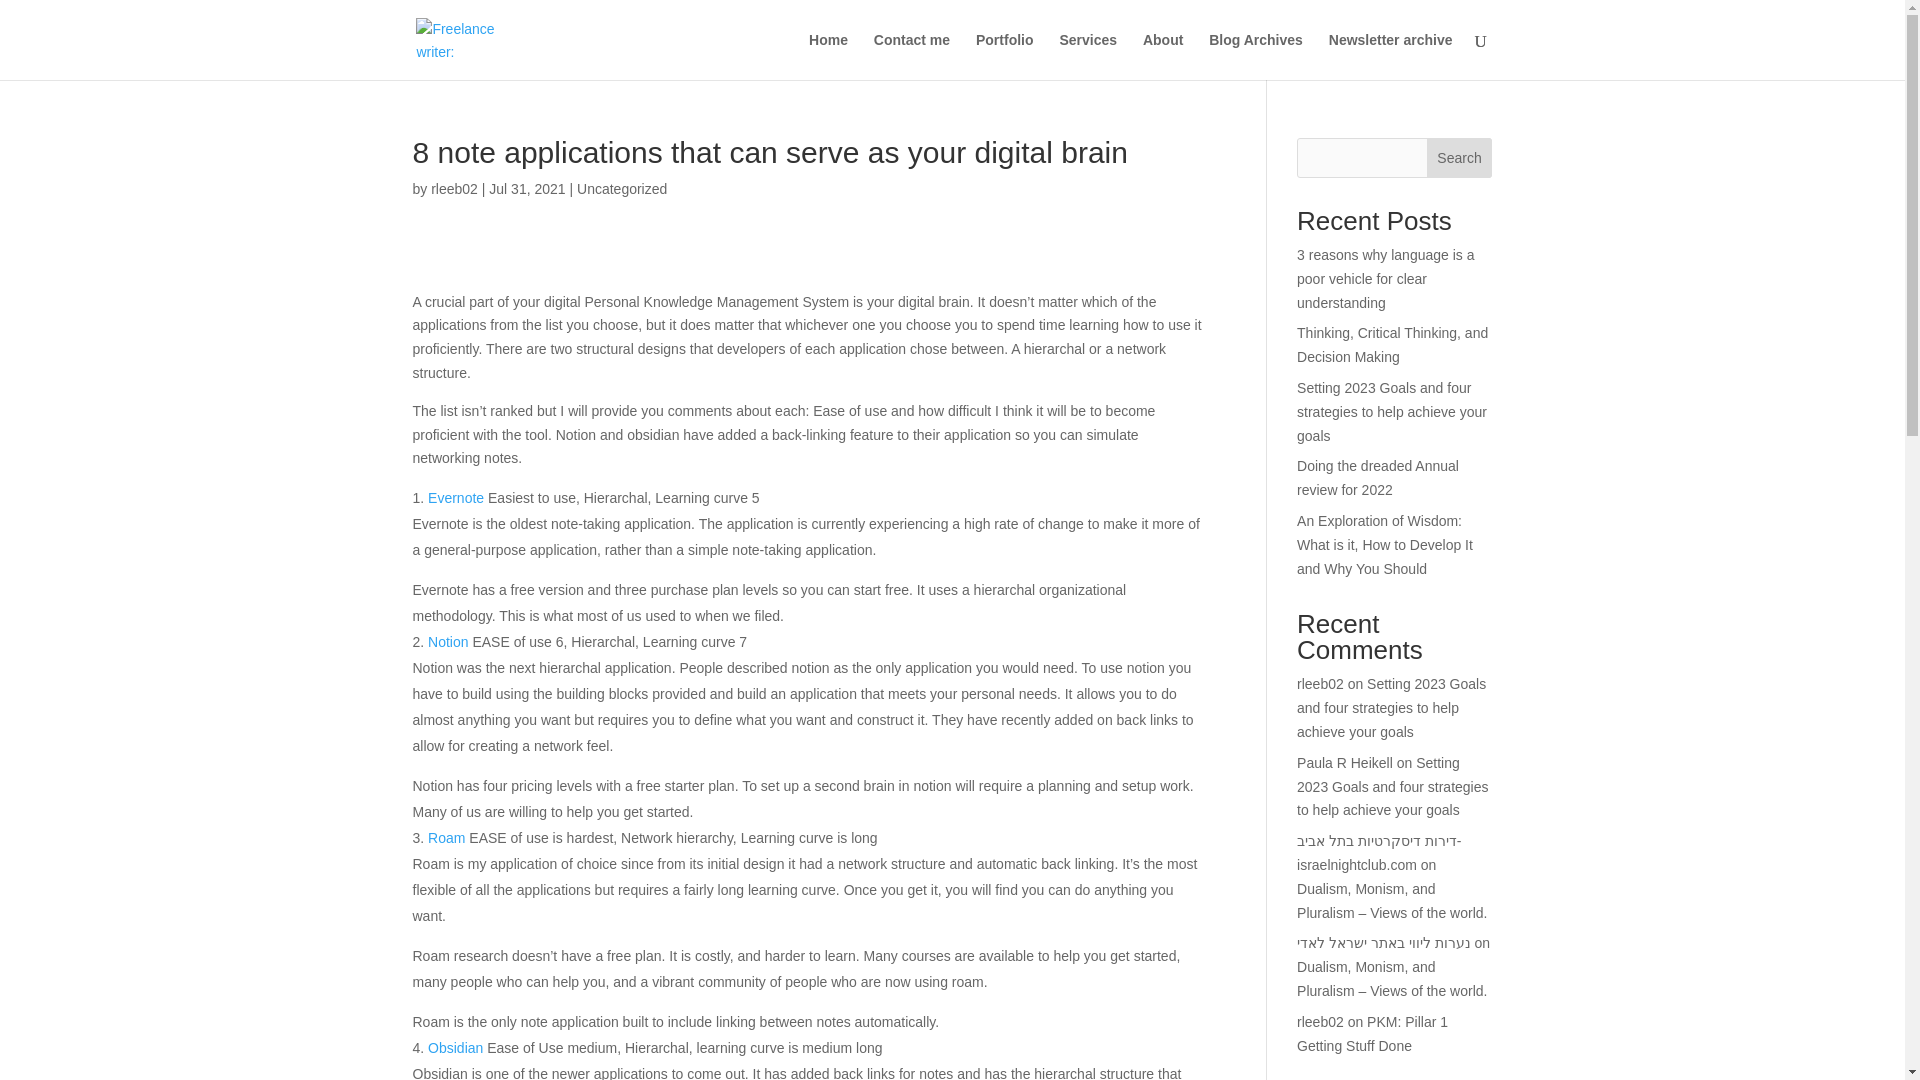 The image size is (1920, 1080). Describe the element at coordinates (828, 56) in the screenshot. I see `Home` at that location.